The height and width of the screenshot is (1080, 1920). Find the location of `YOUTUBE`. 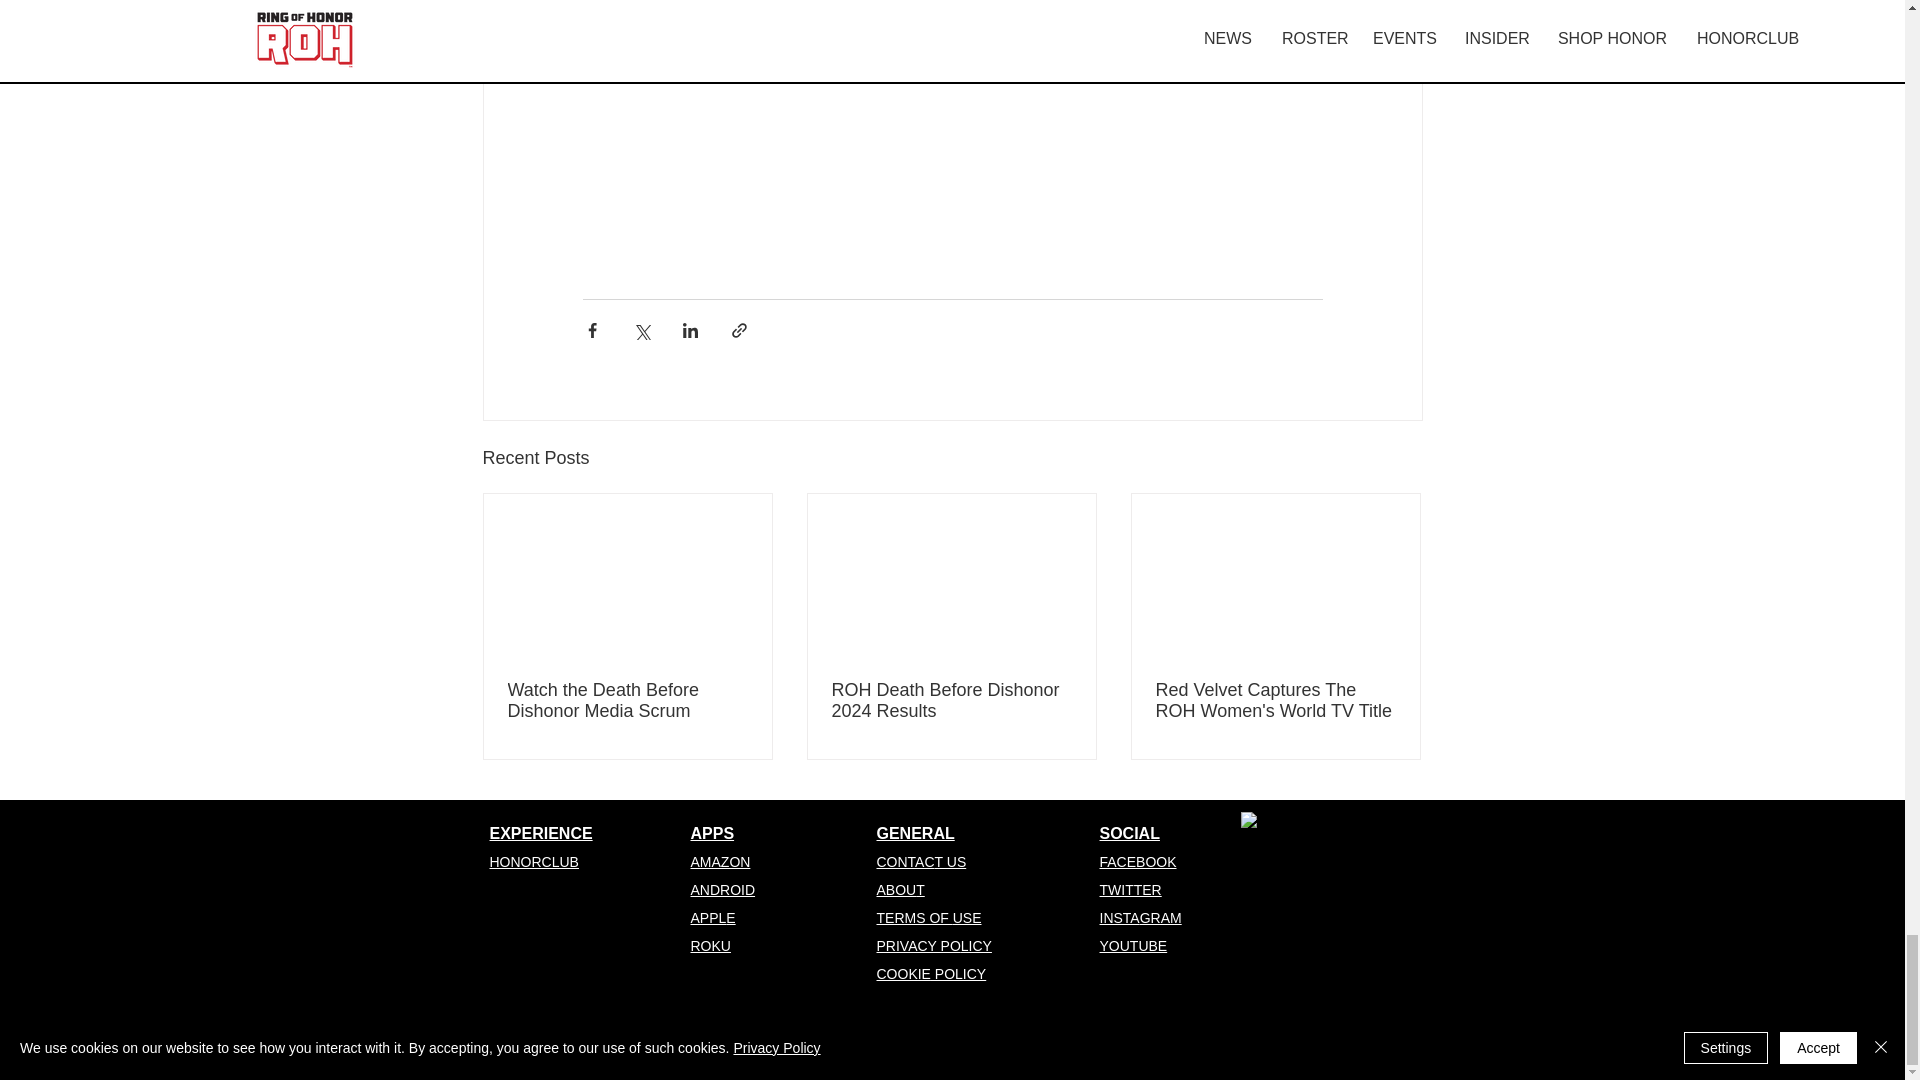

YOUTUBE is located at coordinates (1134, 946).